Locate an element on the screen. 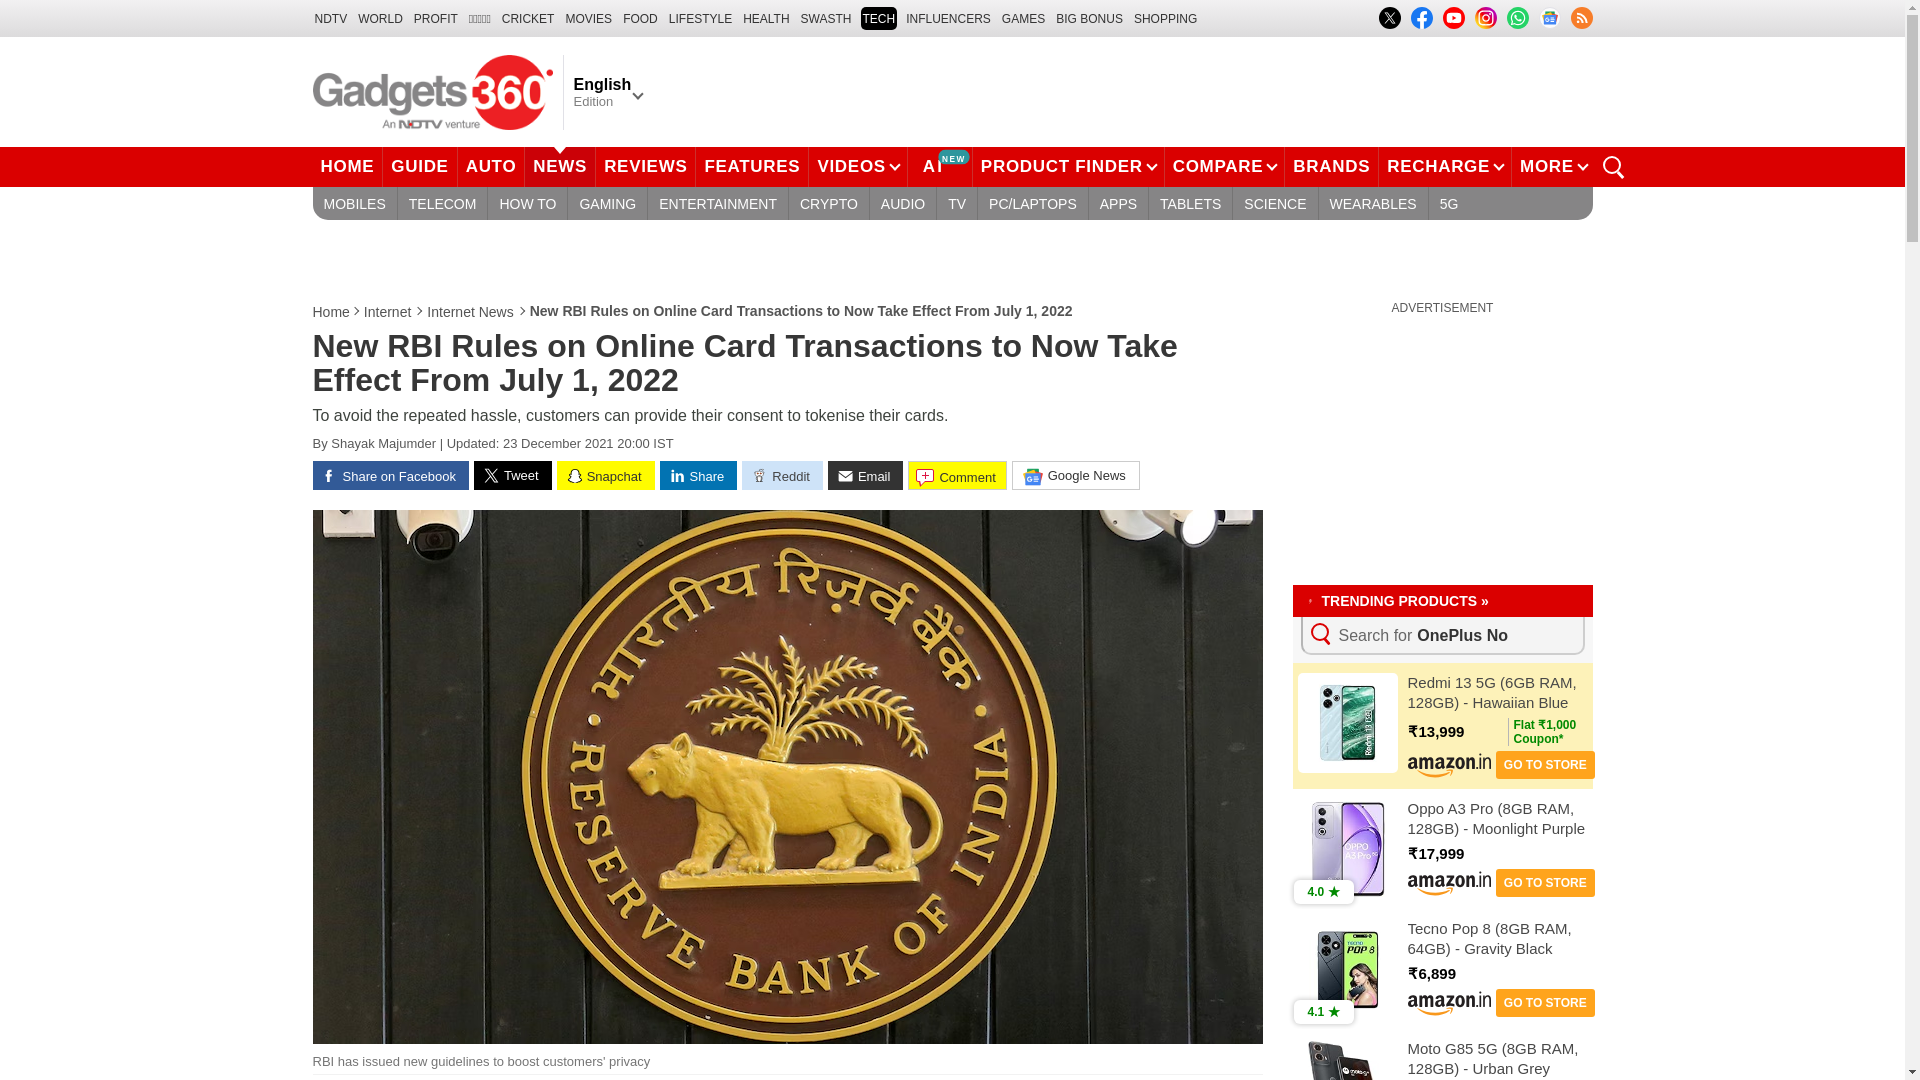 Image resolution: width=1920 pixels, height=1080 pixels. HEALTH is located at coordinates (766, 18).